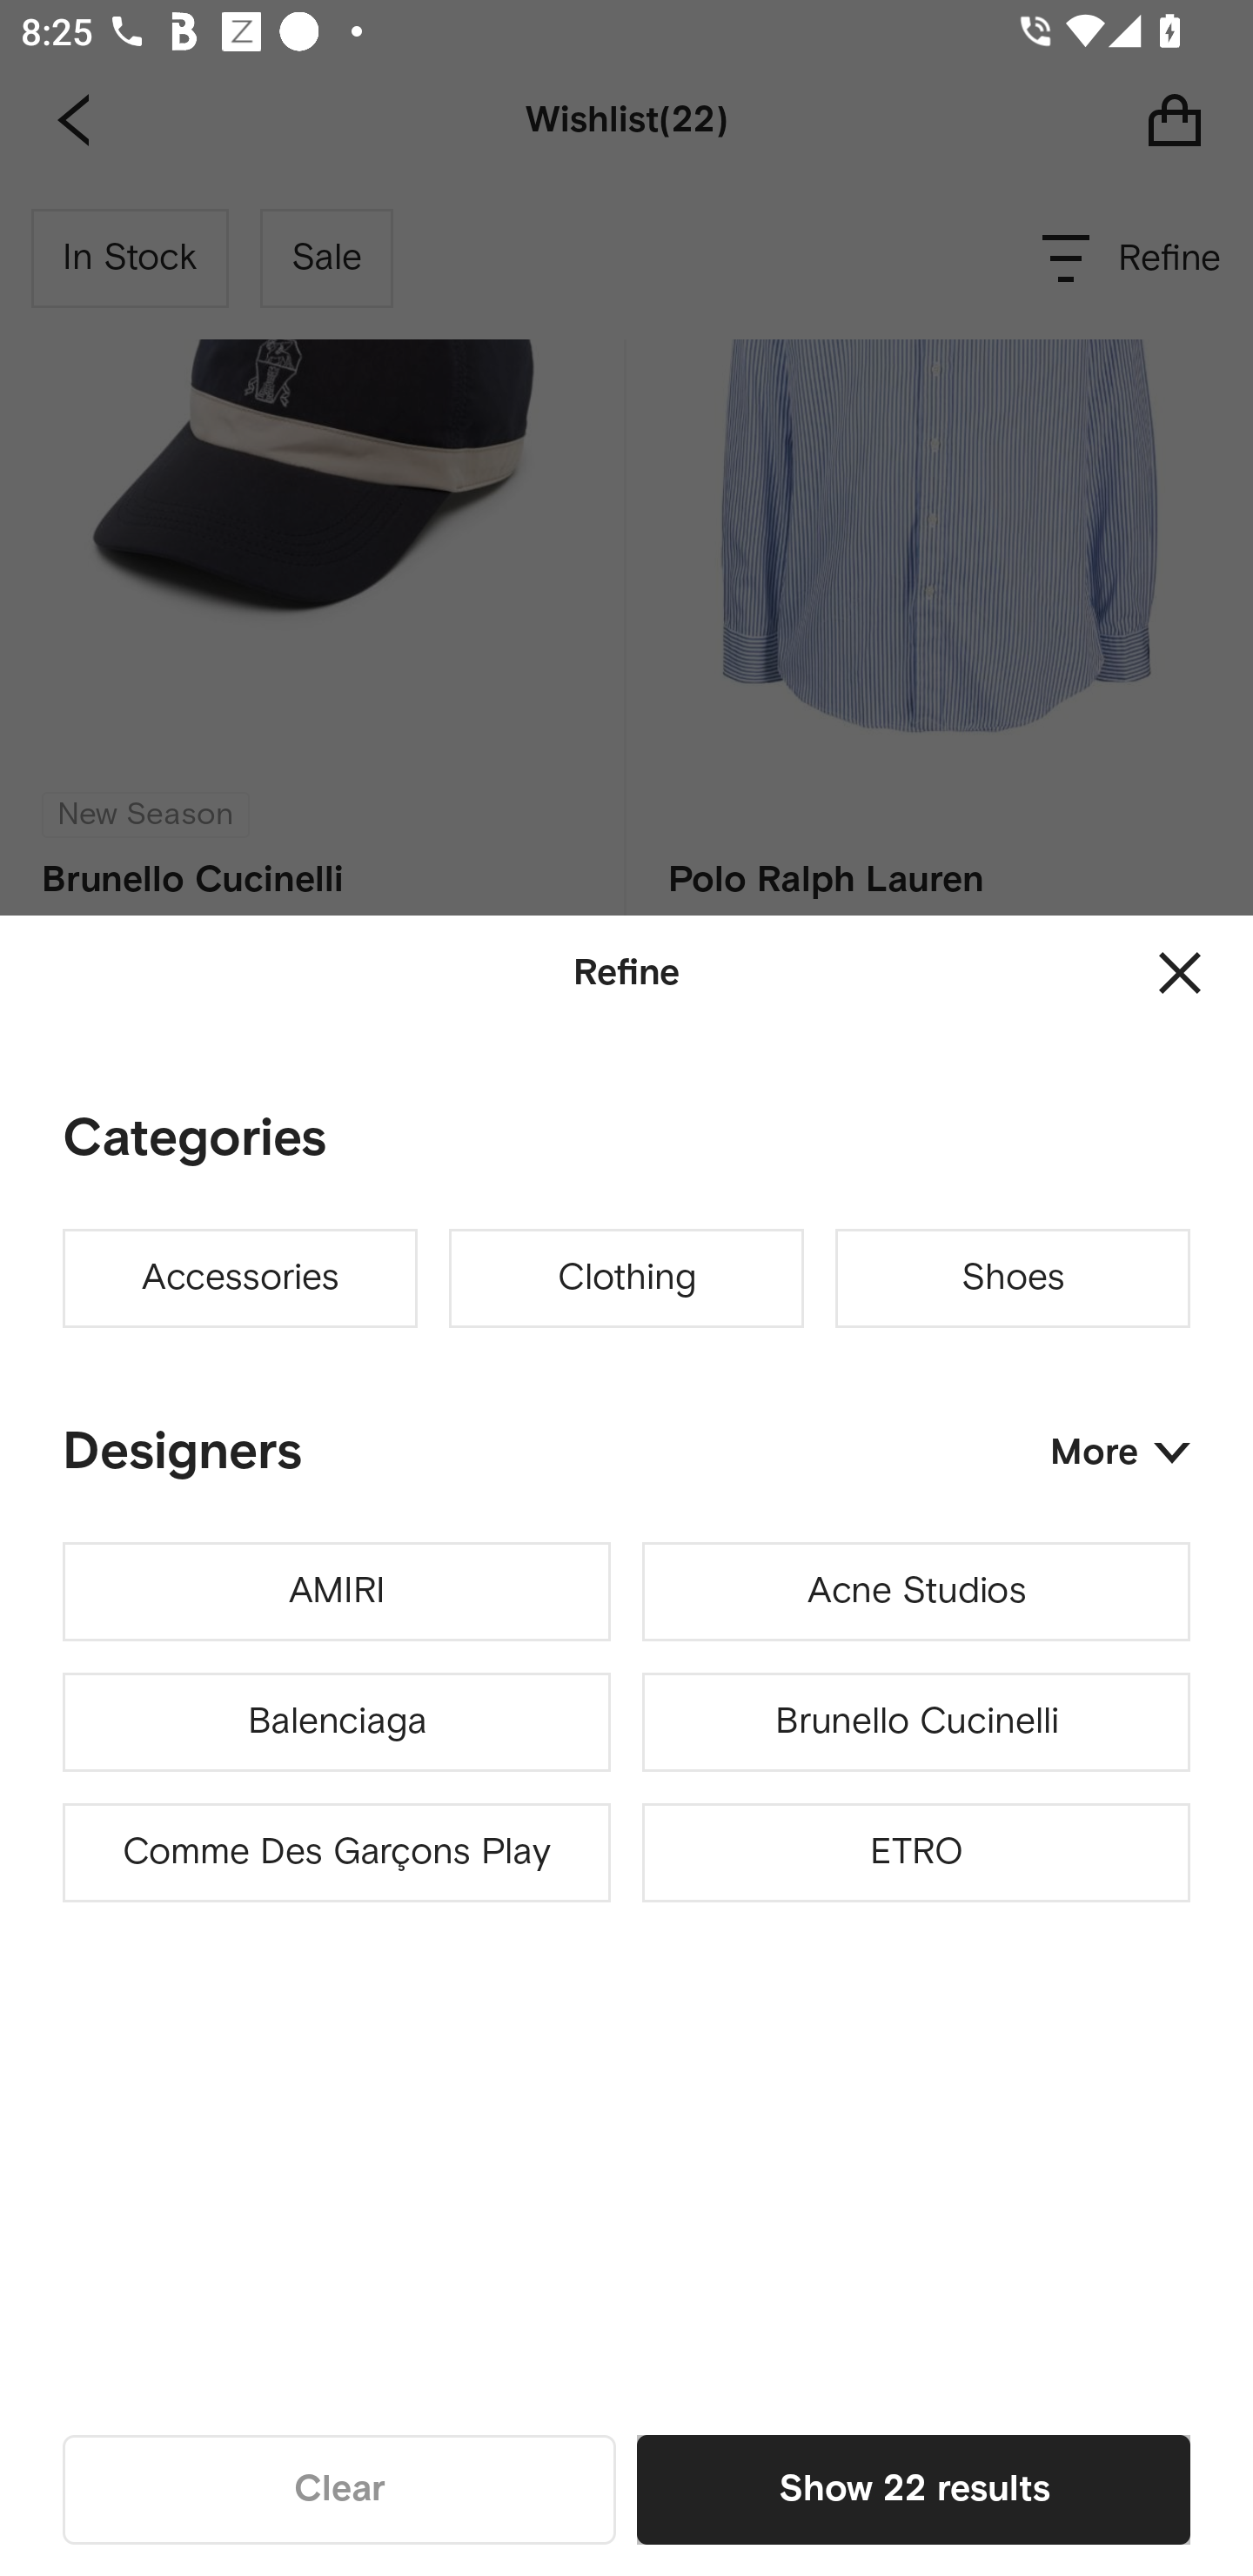 This screenshot has height=2576, width=1253. What do you see at coordinates (337, 1721) in the screenshot?
I see `Balenciaga` at bounding box center [337, 1721].